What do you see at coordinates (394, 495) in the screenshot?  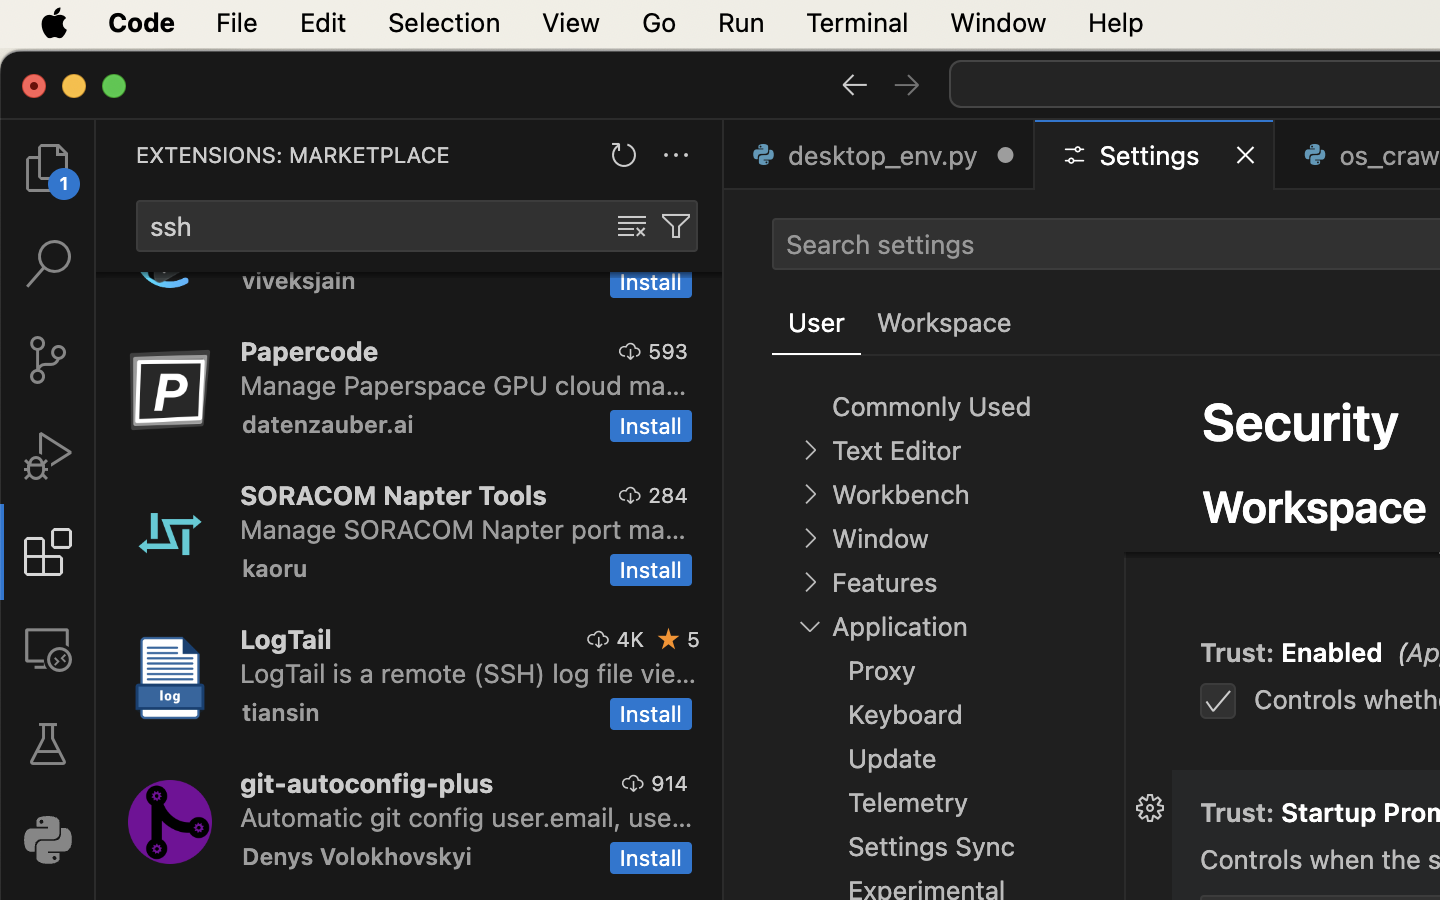 I see `SORACOM Napter Tools` at bounding box center [394, 495].